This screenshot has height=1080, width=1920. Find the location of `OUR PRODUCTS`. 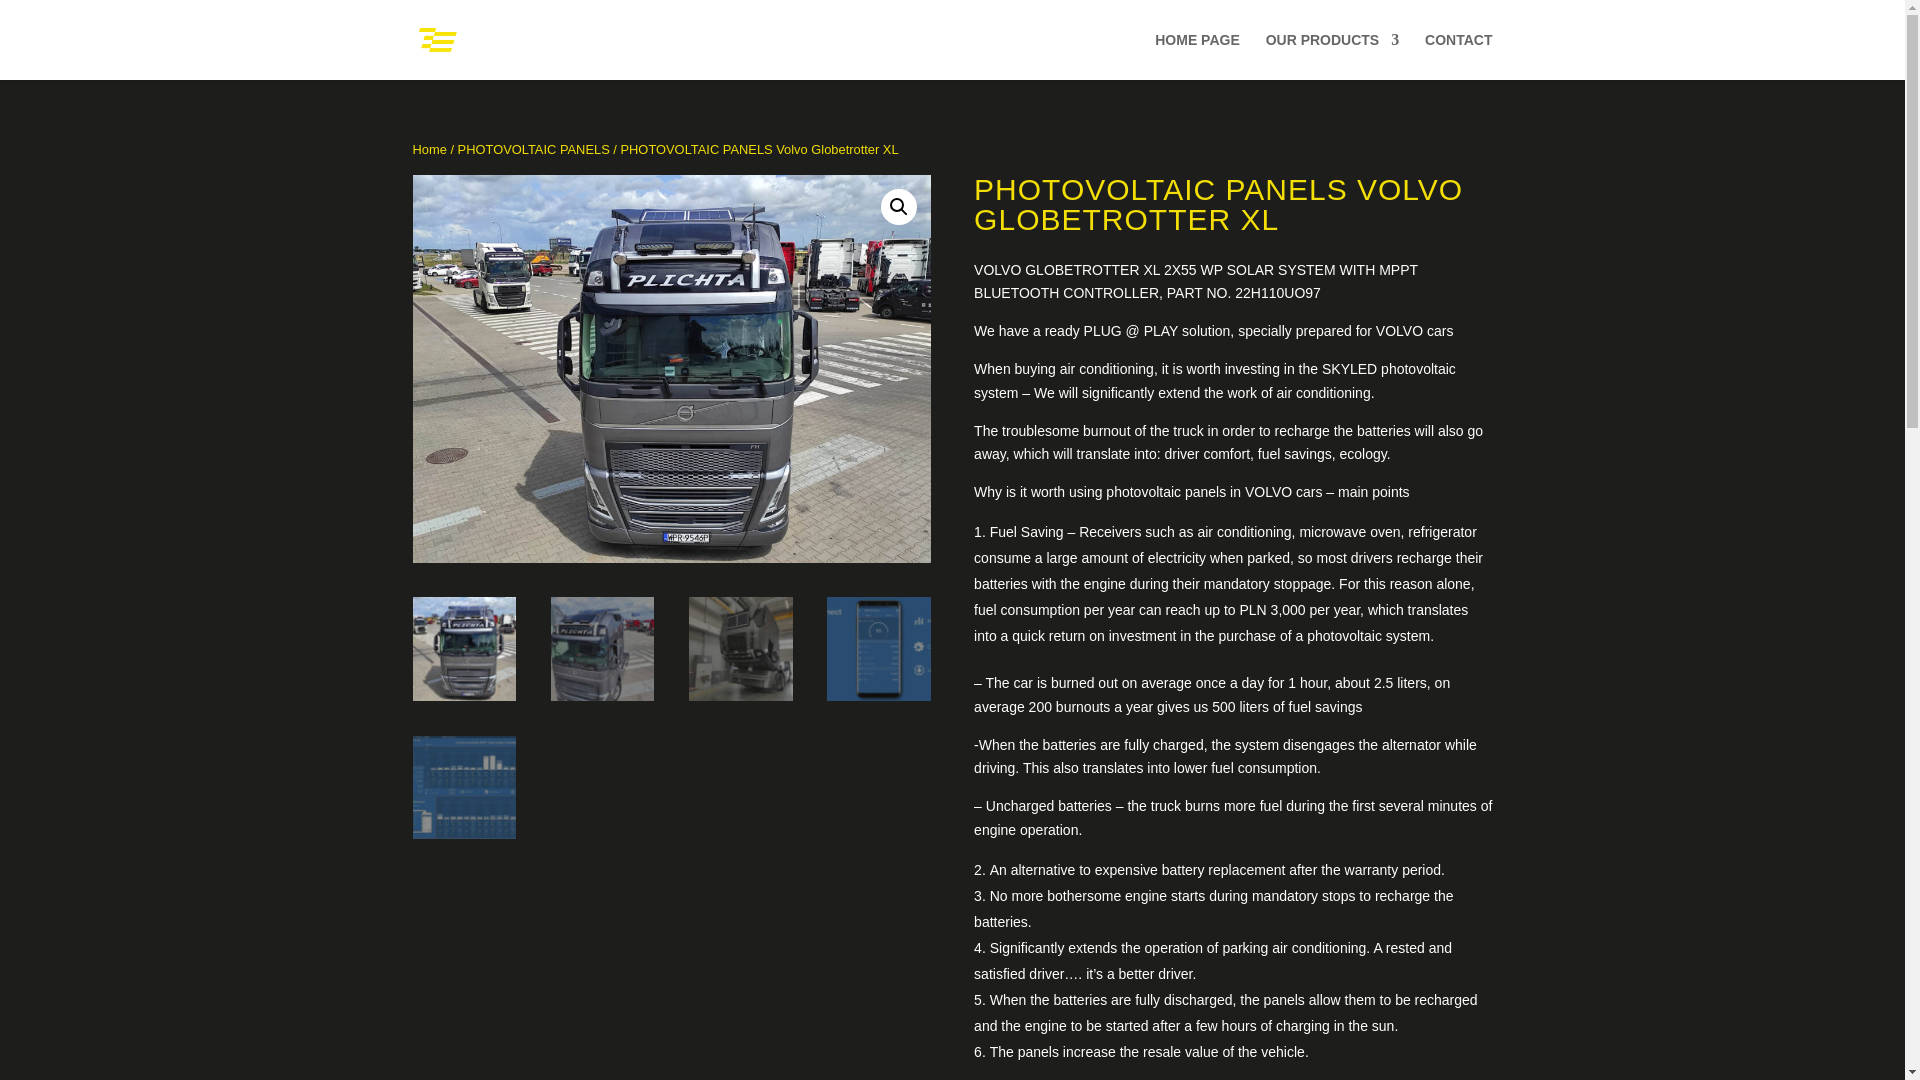

OUR PRODUCTS is located at coordinates (1332, 56).